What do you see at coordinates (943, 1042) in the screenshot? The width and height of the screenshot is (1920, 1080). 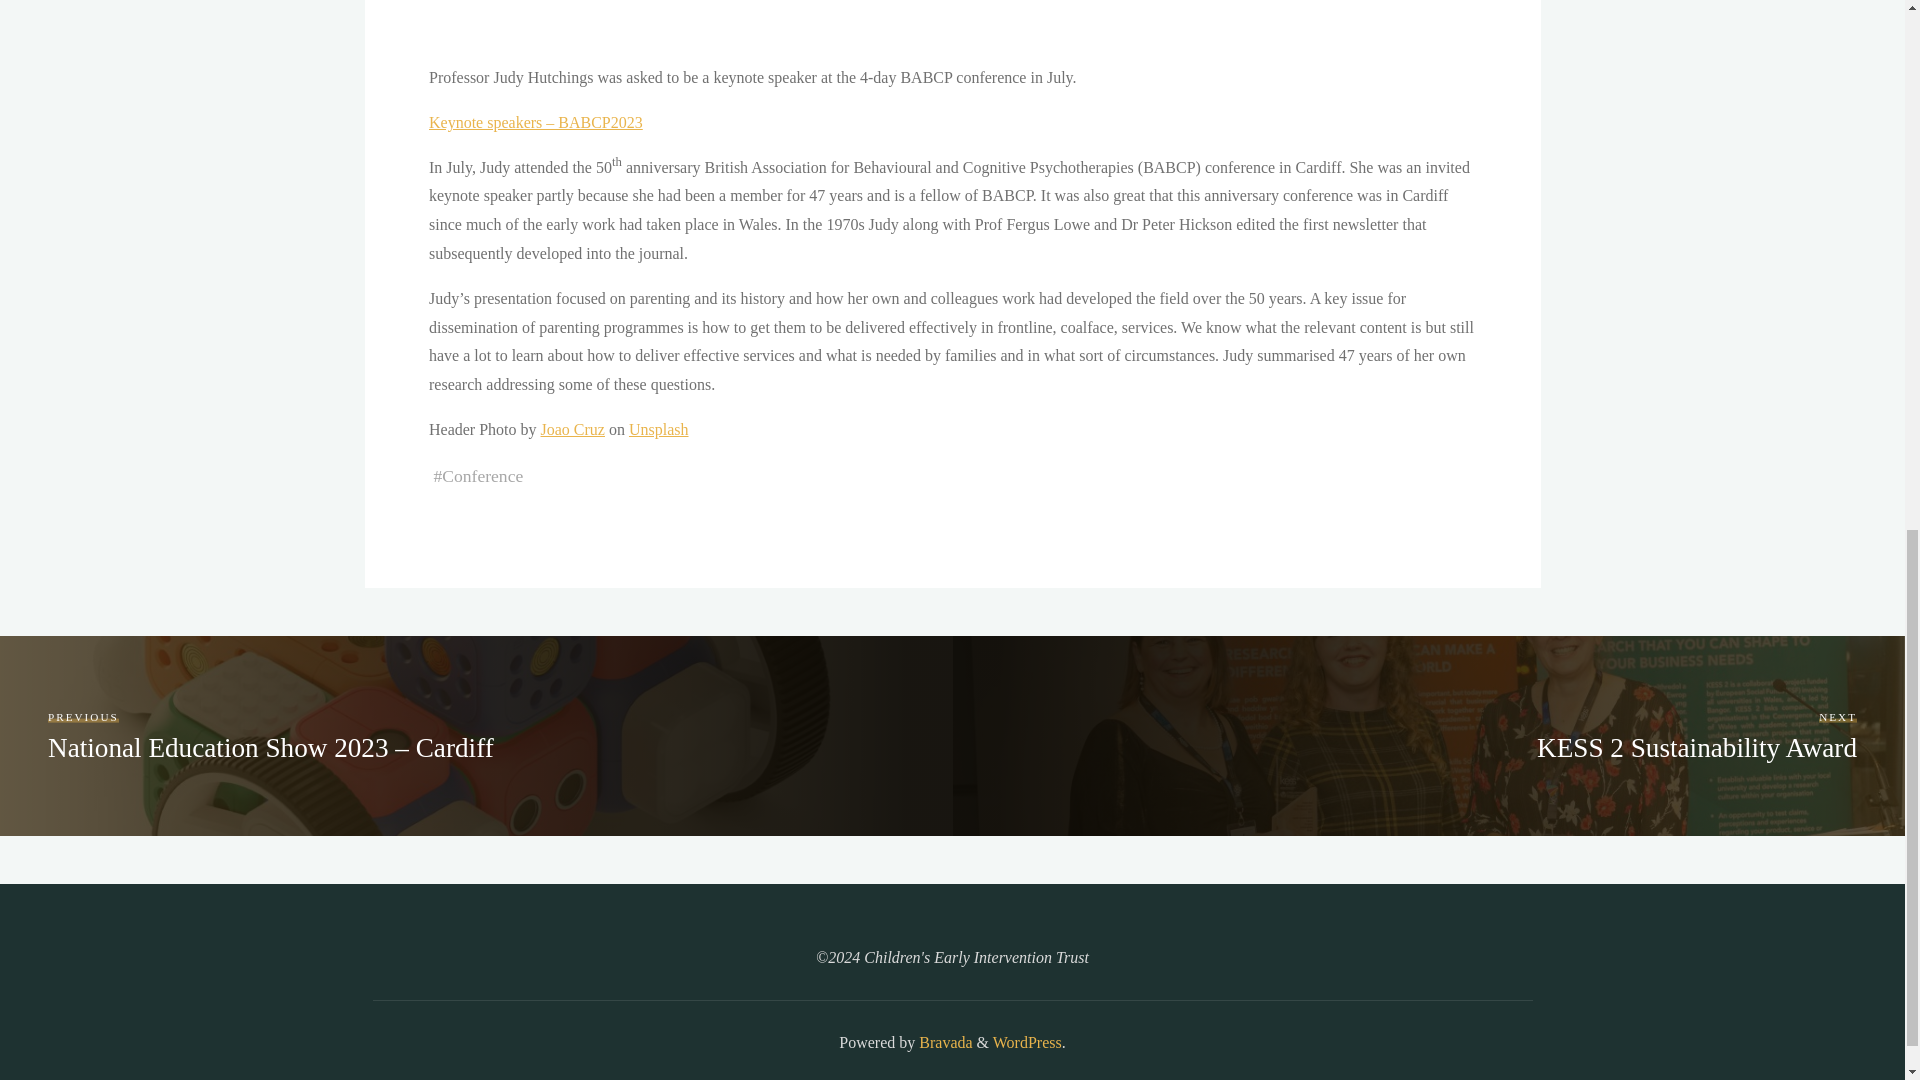 I see `Bravada WordPress Theme by Cryout Creations` at bounding box center [943, 1042].